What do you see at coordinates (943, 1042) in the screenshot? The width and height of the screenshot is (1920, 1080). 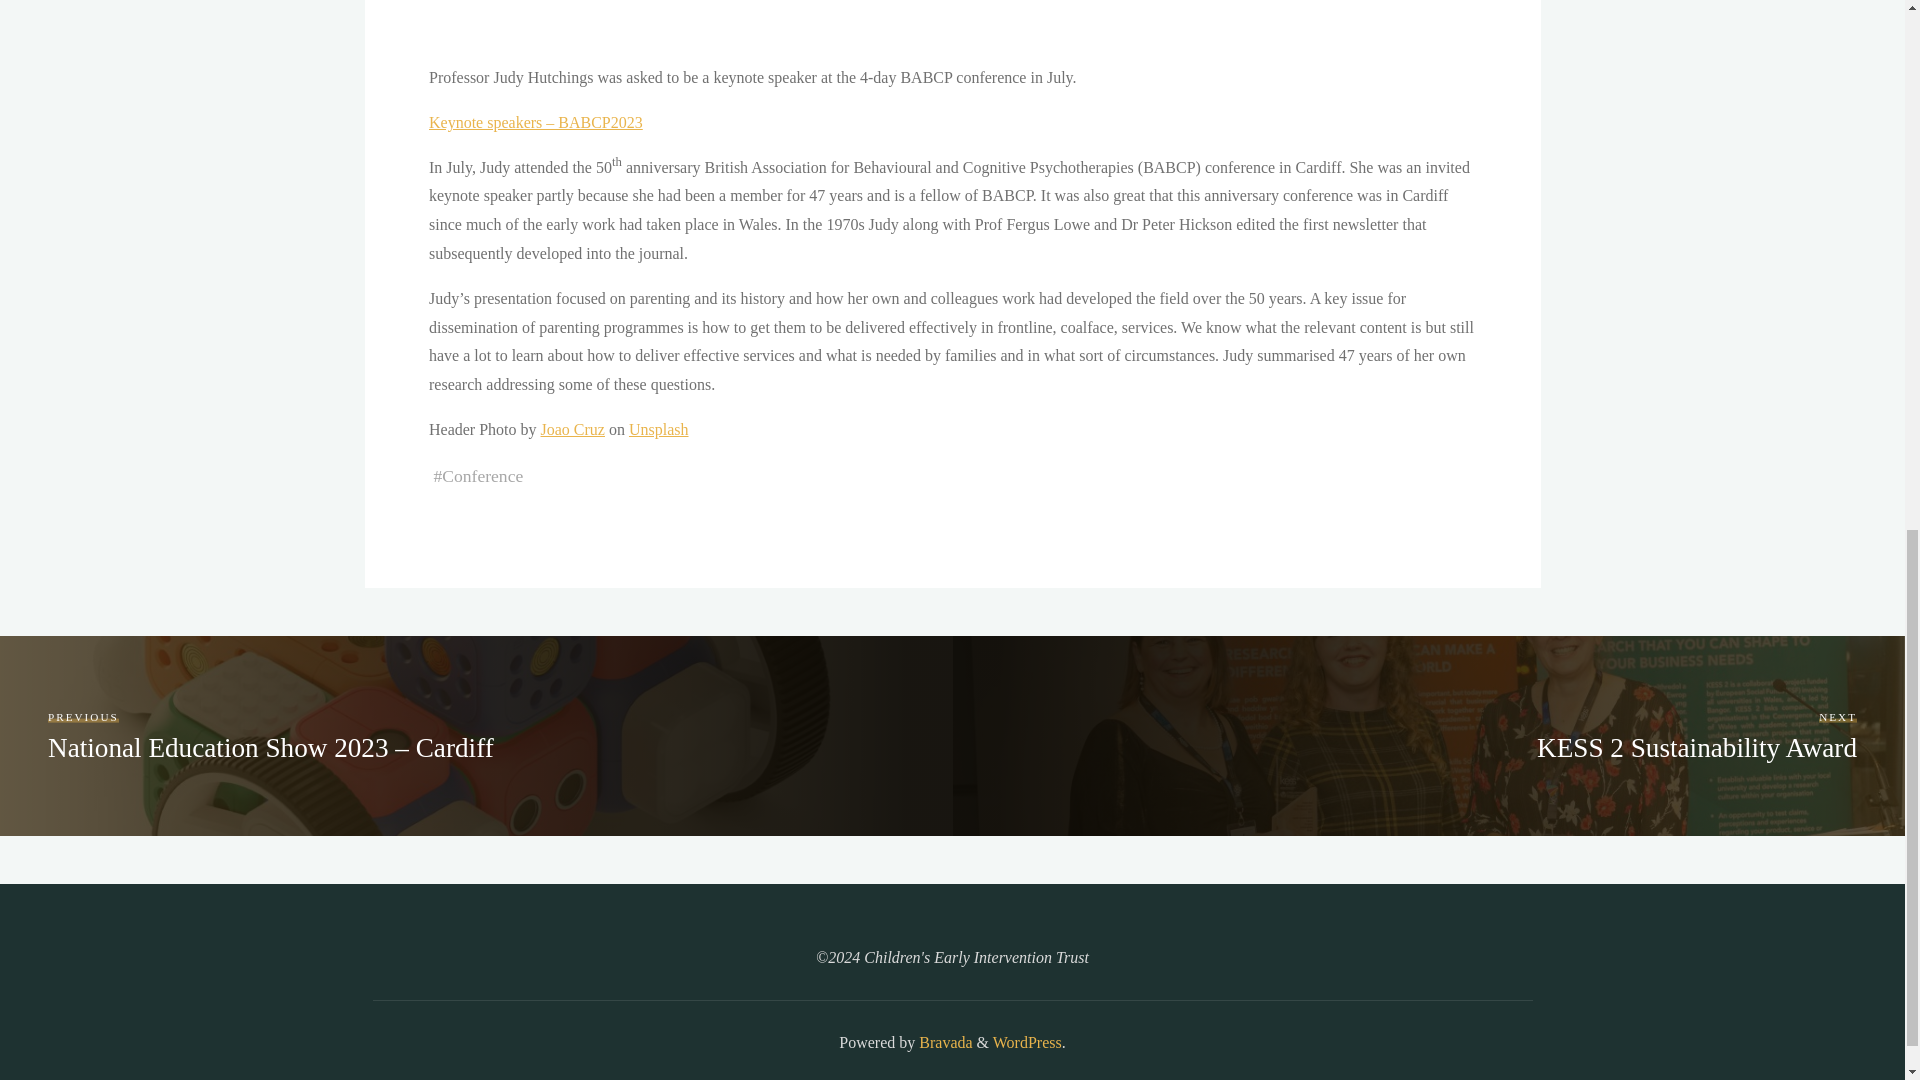 I see `Bravada WordPress Theme by Cryout Creations` at bounding box center [943, 1042].